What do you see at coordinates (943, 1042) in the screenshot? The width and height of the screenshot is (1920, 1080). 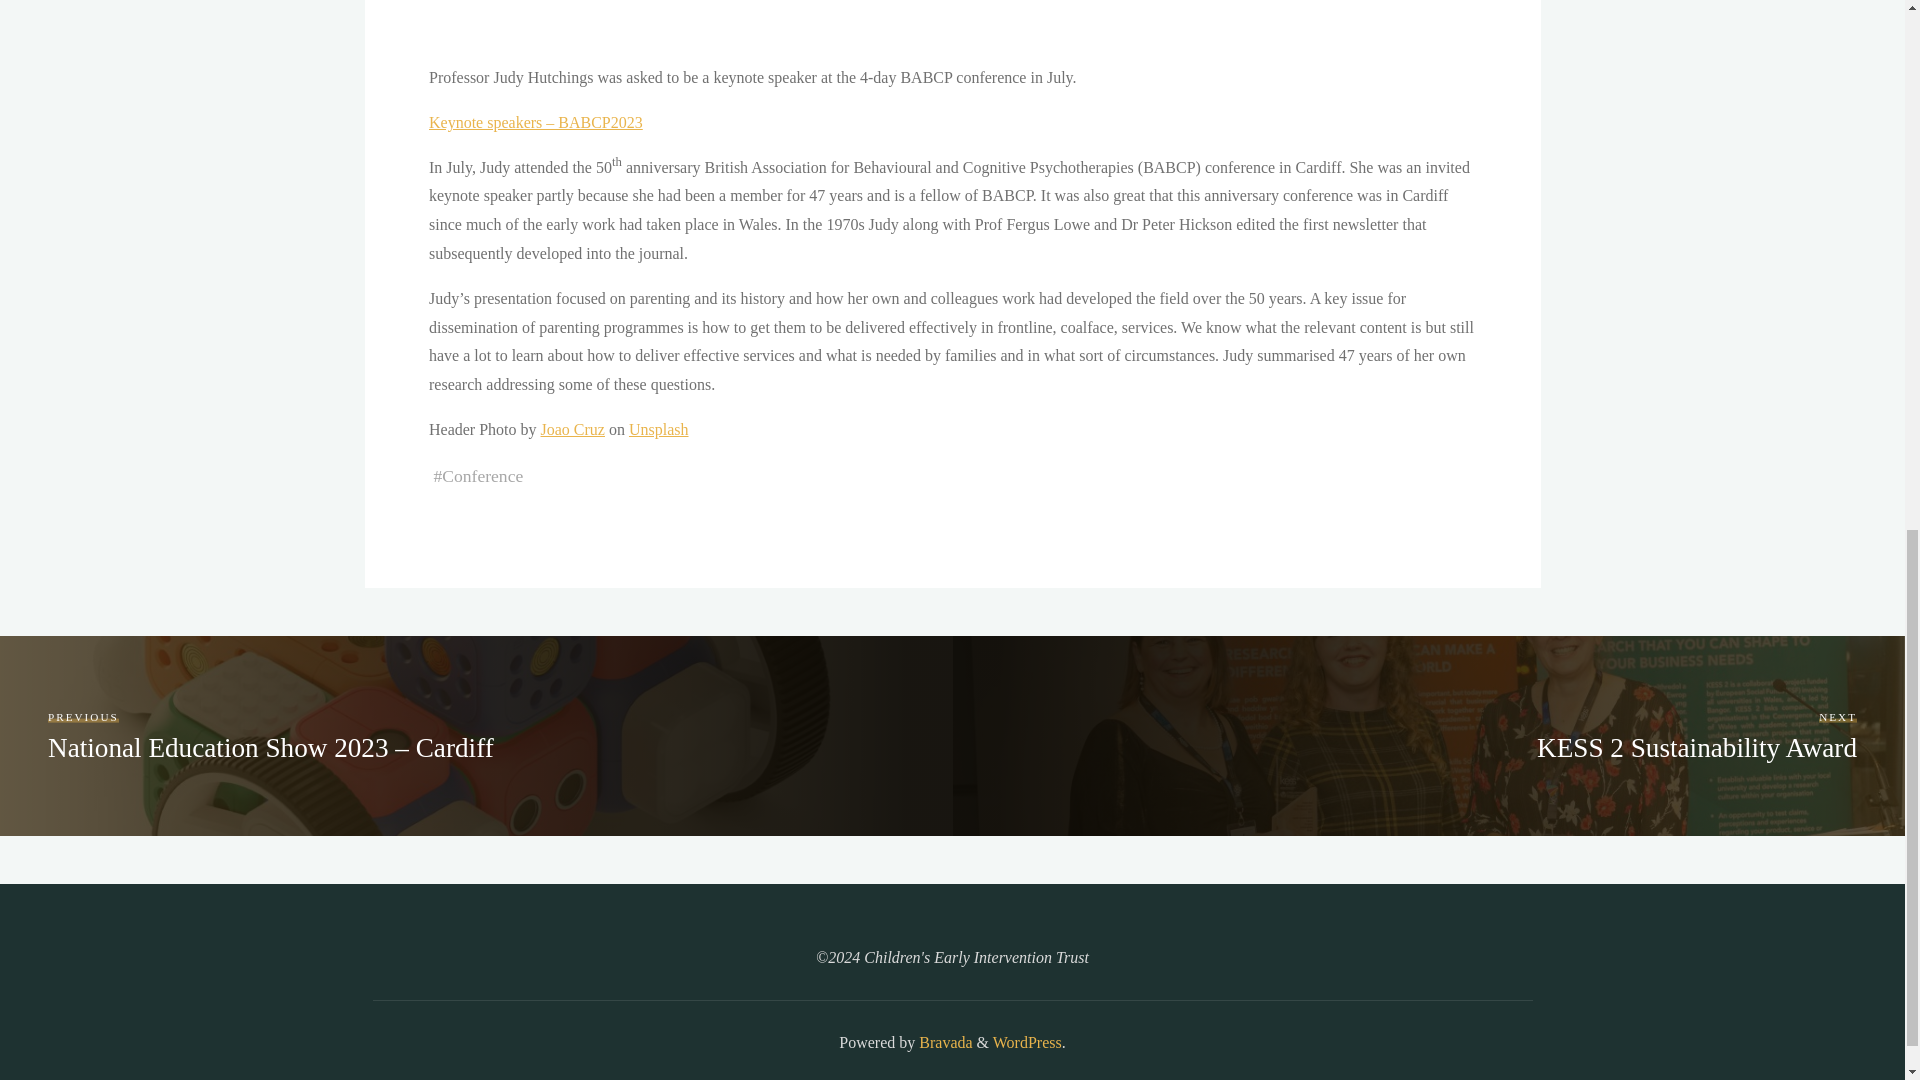 I see `Bravada WordPress Theme by Cryout Creations` at bounding box center [943, 1042].